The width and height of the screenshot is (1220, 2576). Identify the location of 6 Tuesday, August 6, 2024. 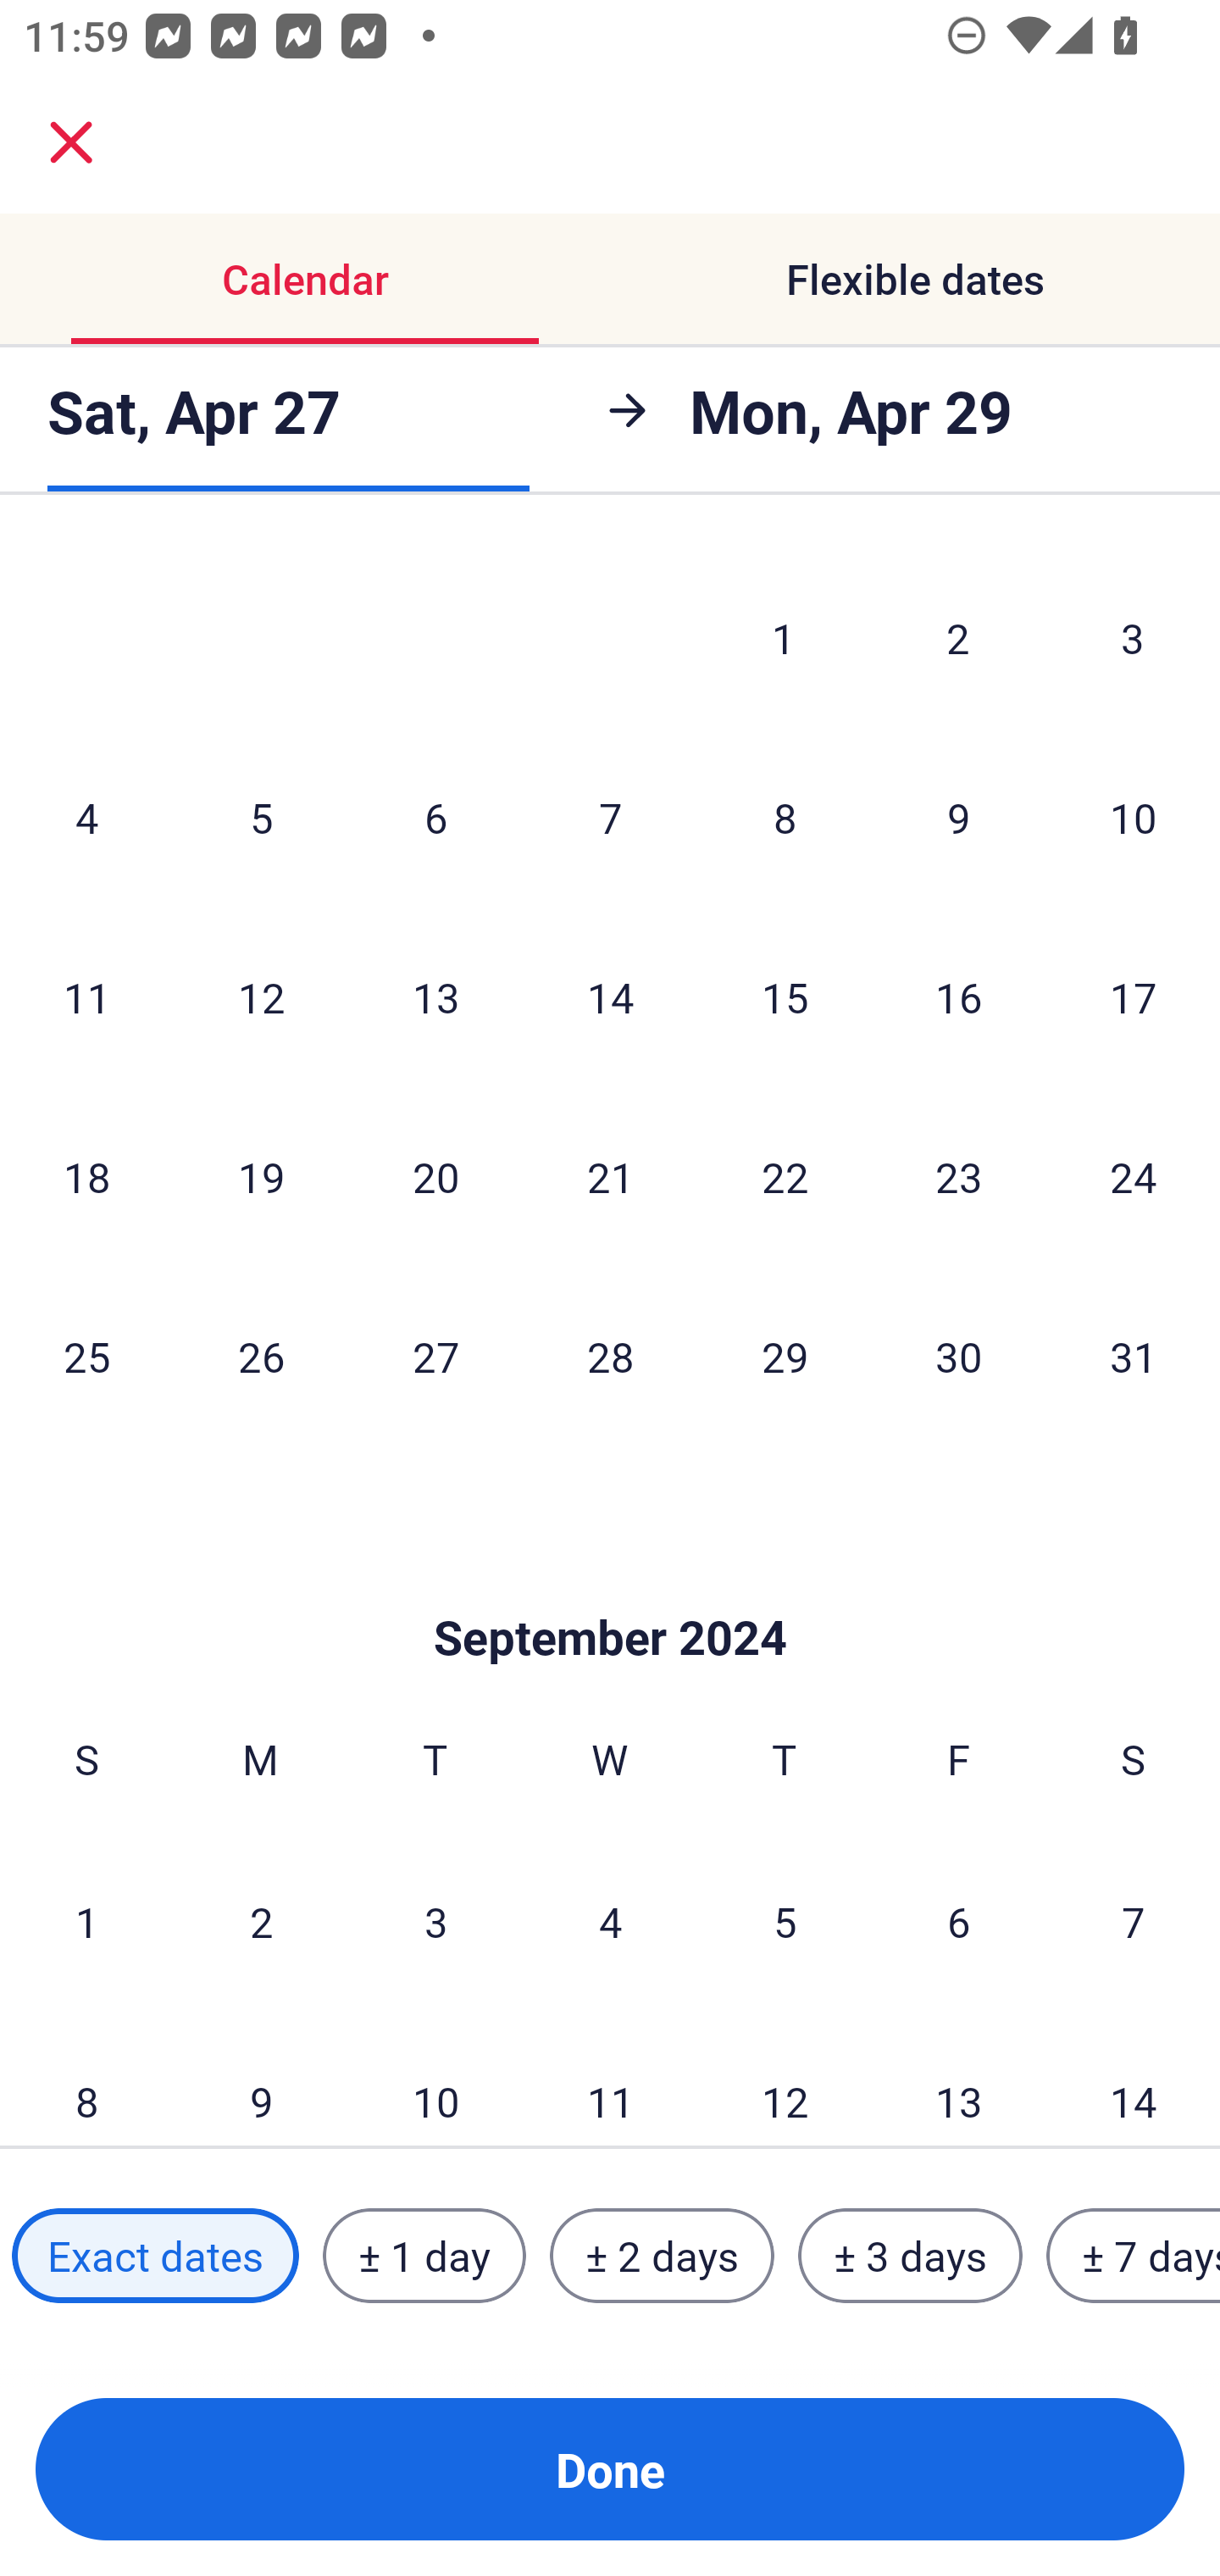
(435, 818).